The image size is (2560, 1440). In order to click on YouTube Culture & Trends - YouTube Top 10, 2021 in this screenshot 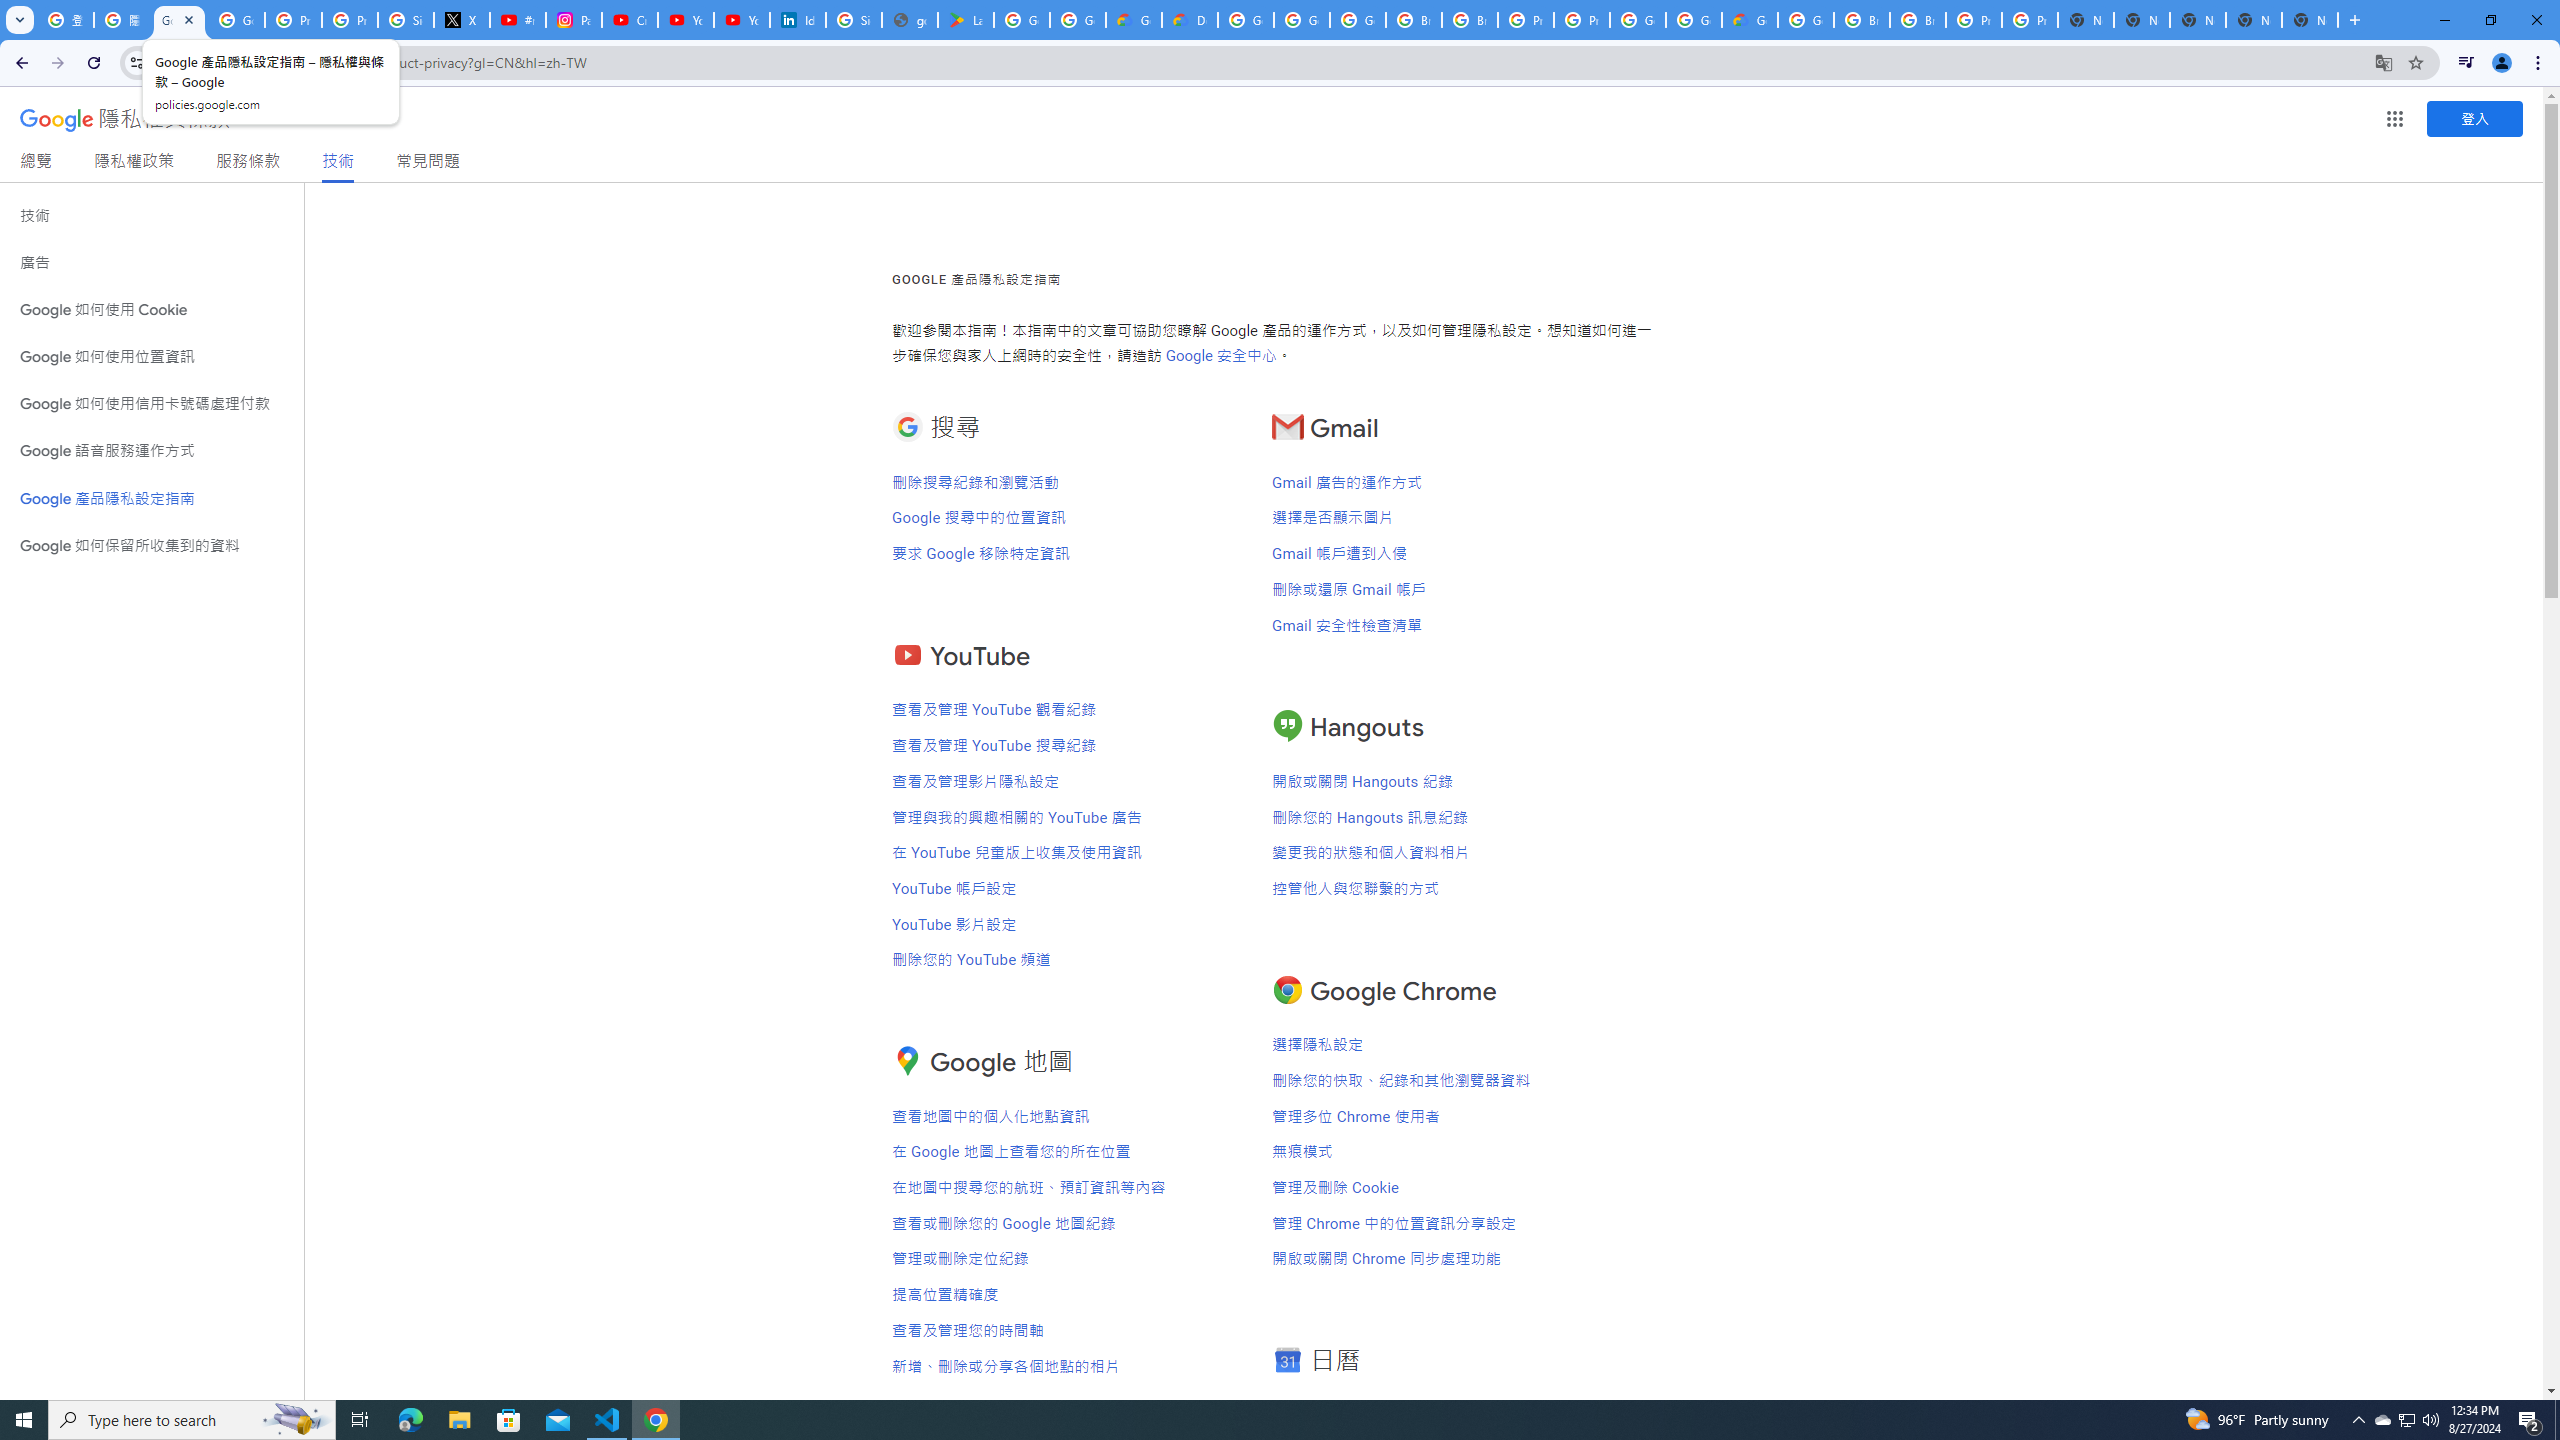, I will do `click(741, 20)`.